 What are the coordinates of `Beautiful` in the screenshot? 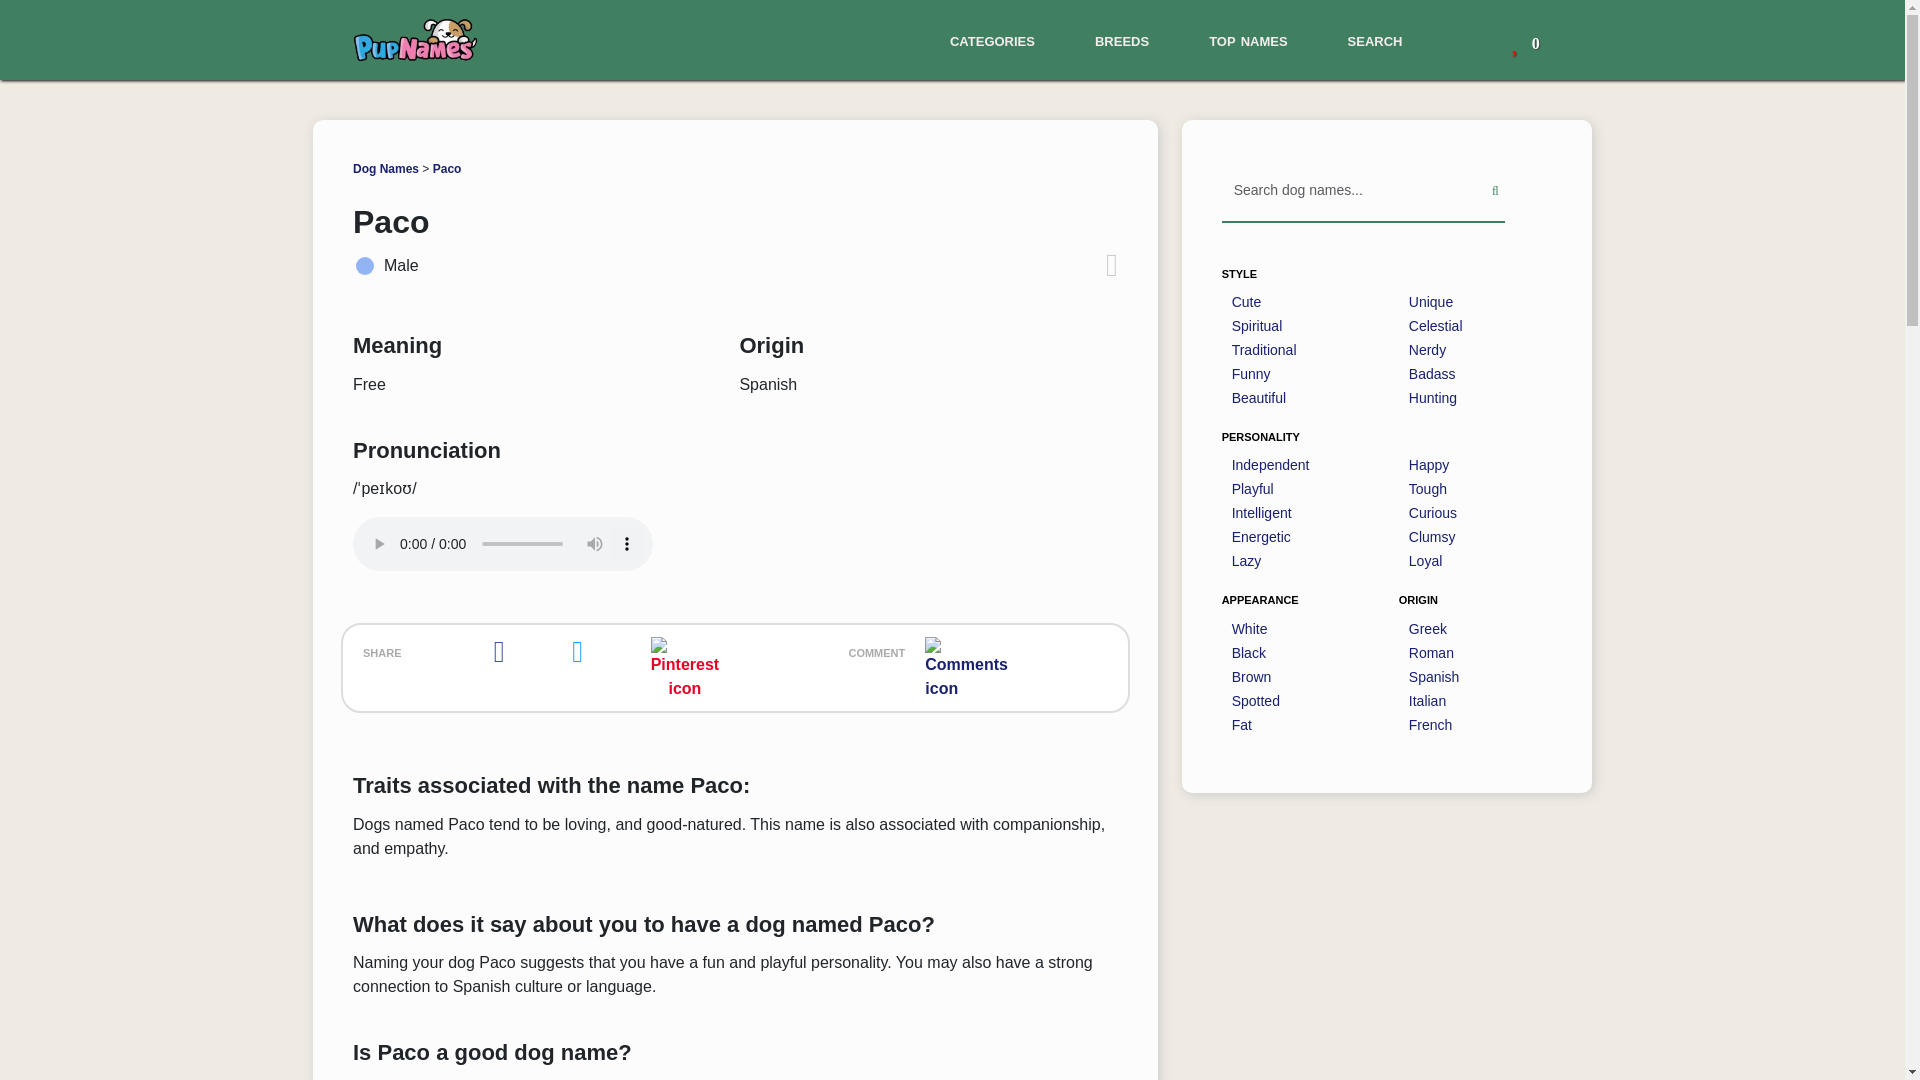 It's located at (1259, 398).